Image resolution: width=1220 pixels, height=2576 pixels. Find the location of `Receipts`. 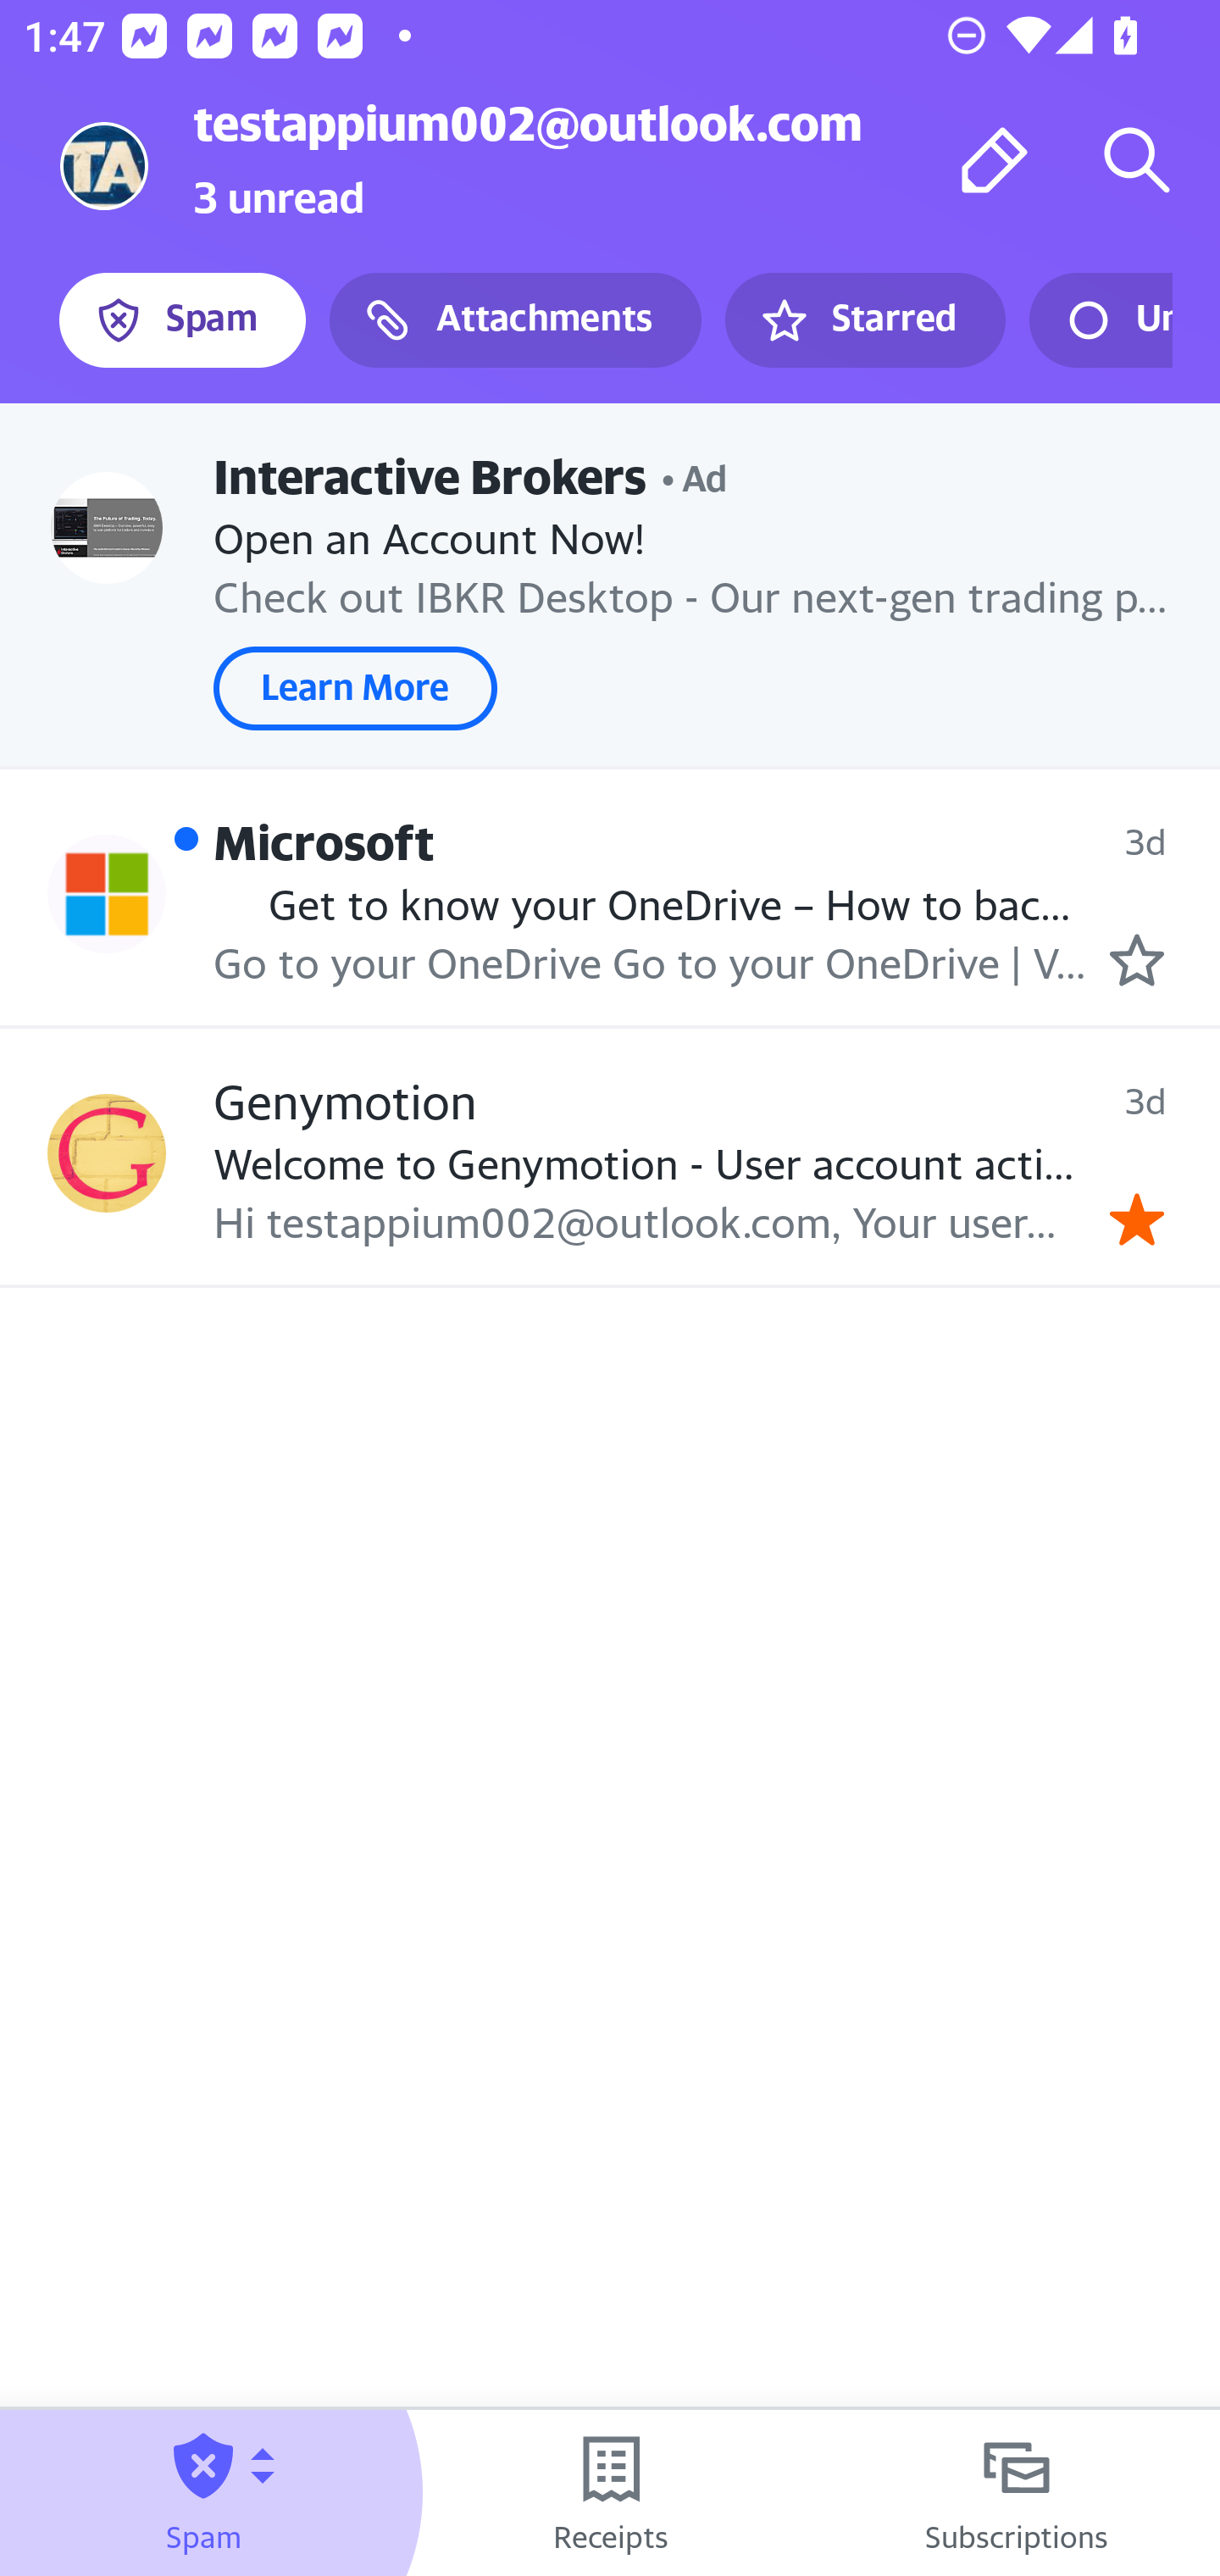

Receipts is located at coordinates (610, 2493).